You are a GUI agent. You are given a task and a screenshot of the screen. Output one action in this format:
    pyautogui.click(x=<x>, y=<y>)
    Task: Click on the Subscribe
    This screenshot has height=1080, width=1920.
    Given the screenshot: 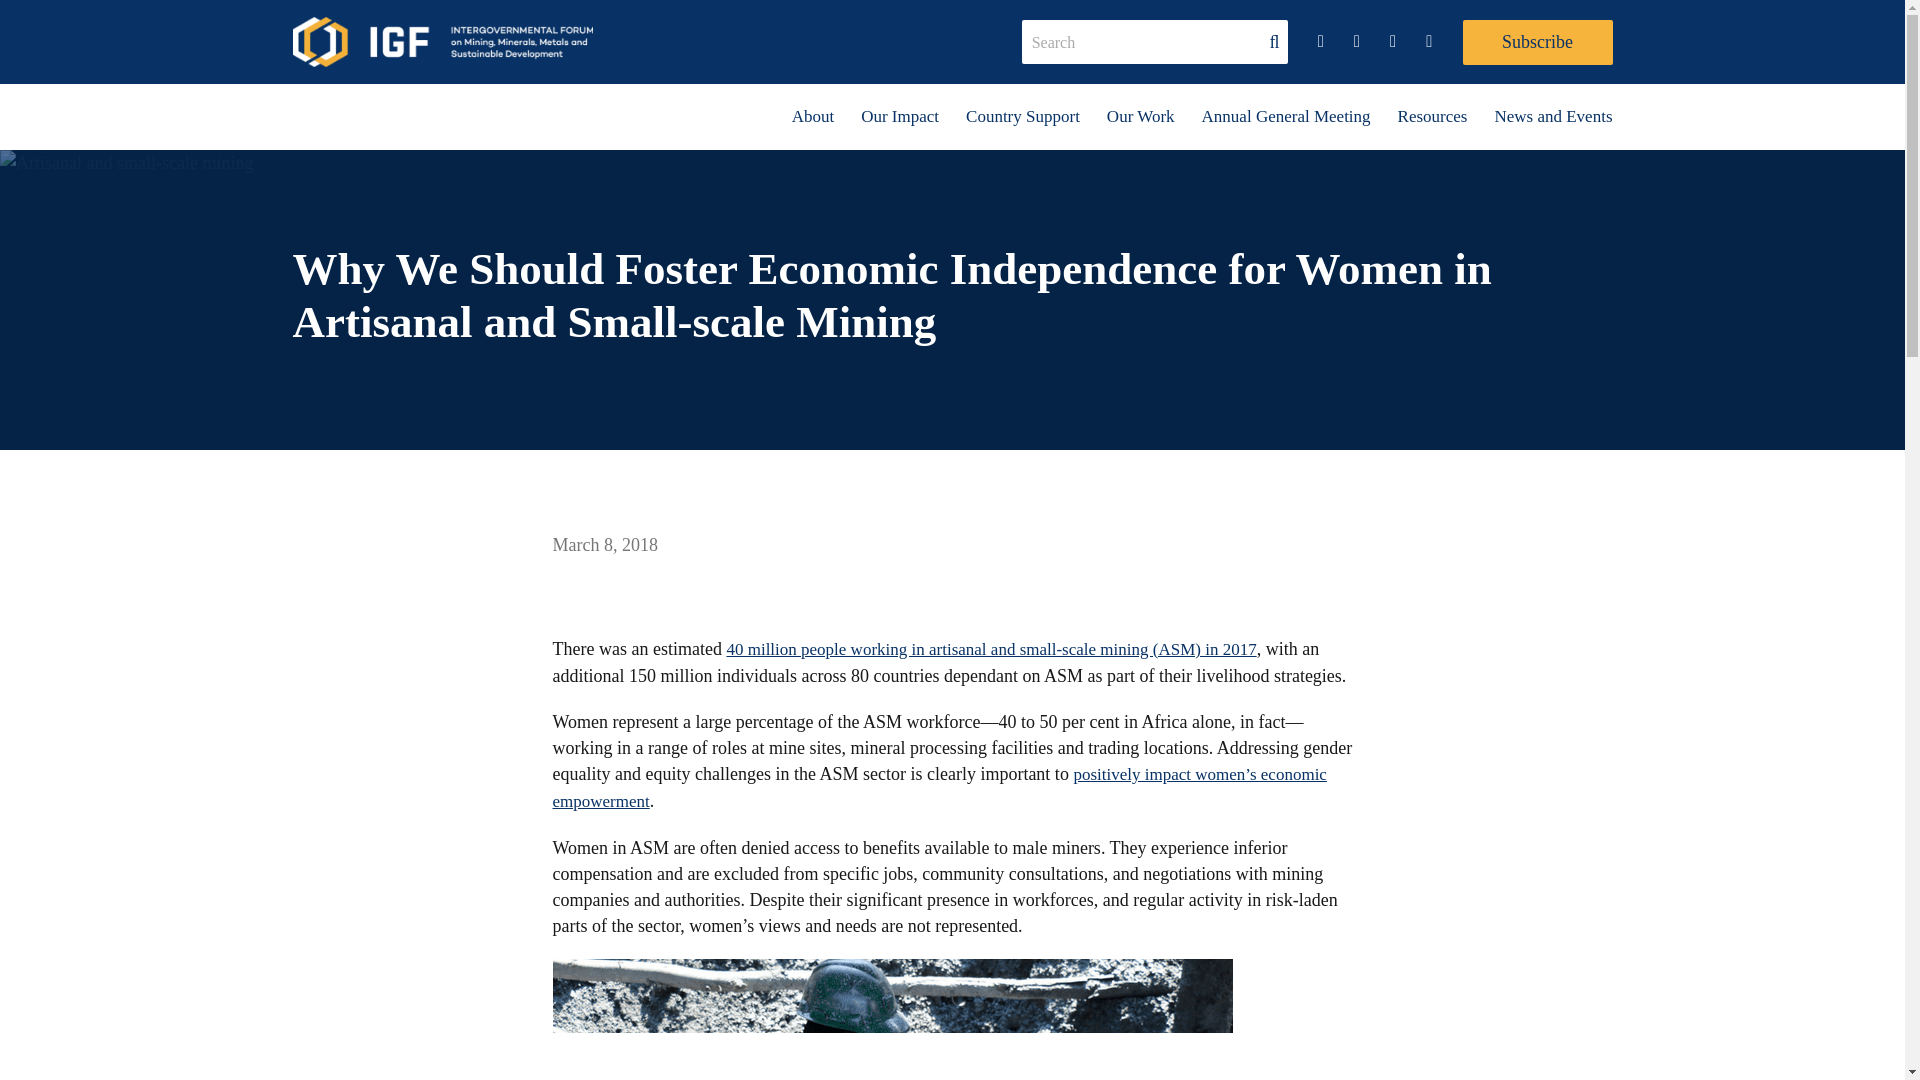 What is the action you would take?
    pyautogui.click(x=1536, y=42)
    